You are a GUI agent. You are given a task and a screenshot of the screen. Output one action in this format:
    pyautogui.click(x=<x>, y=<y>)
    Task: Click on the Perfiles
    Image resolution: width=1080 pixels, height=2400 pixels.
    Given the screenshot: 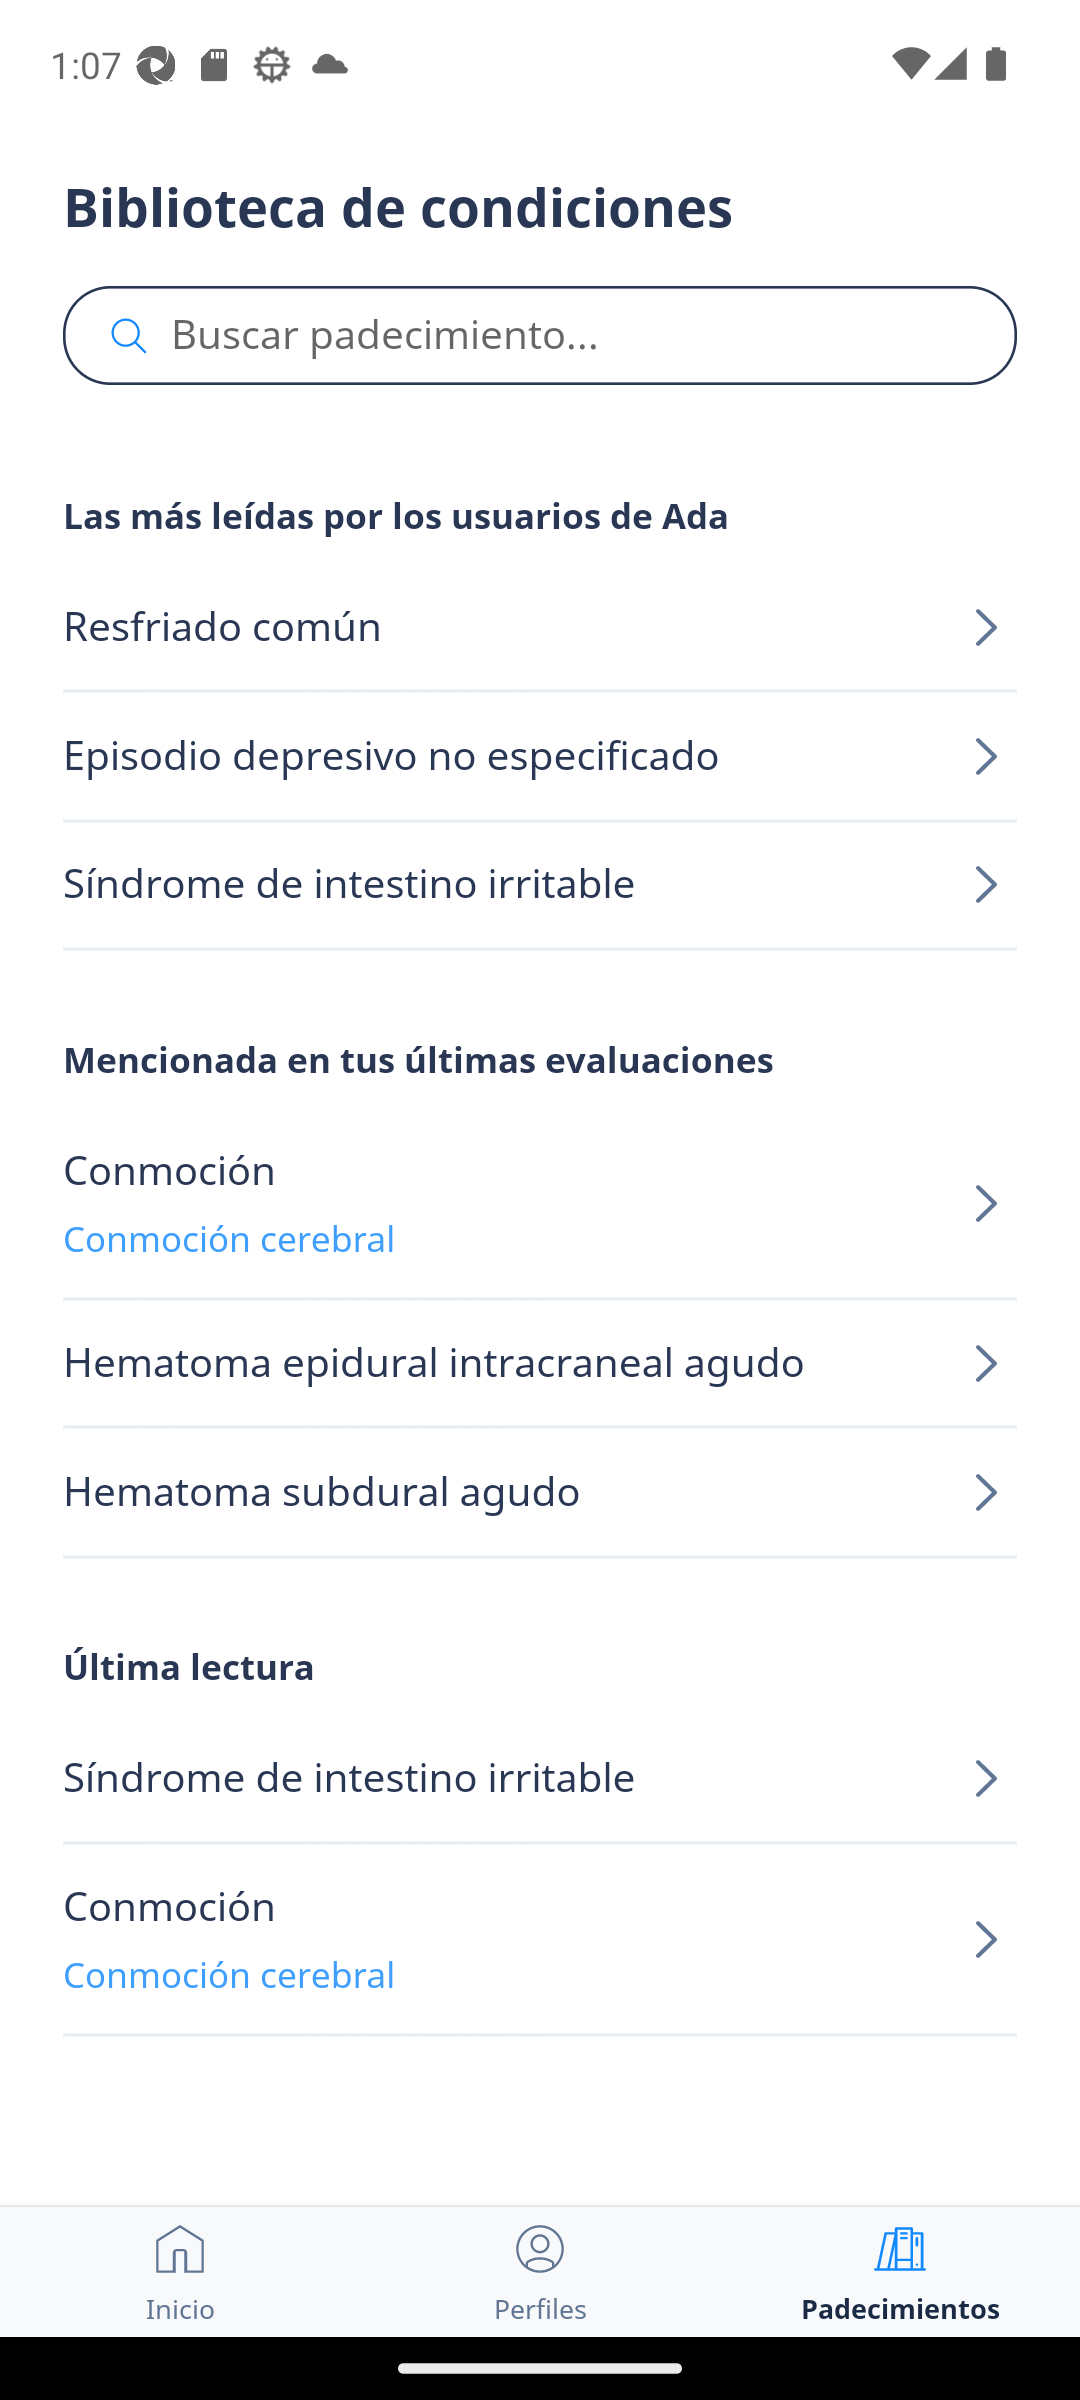 What is the action you would take?
    pyautogui.click(x=540, y=2272)
    